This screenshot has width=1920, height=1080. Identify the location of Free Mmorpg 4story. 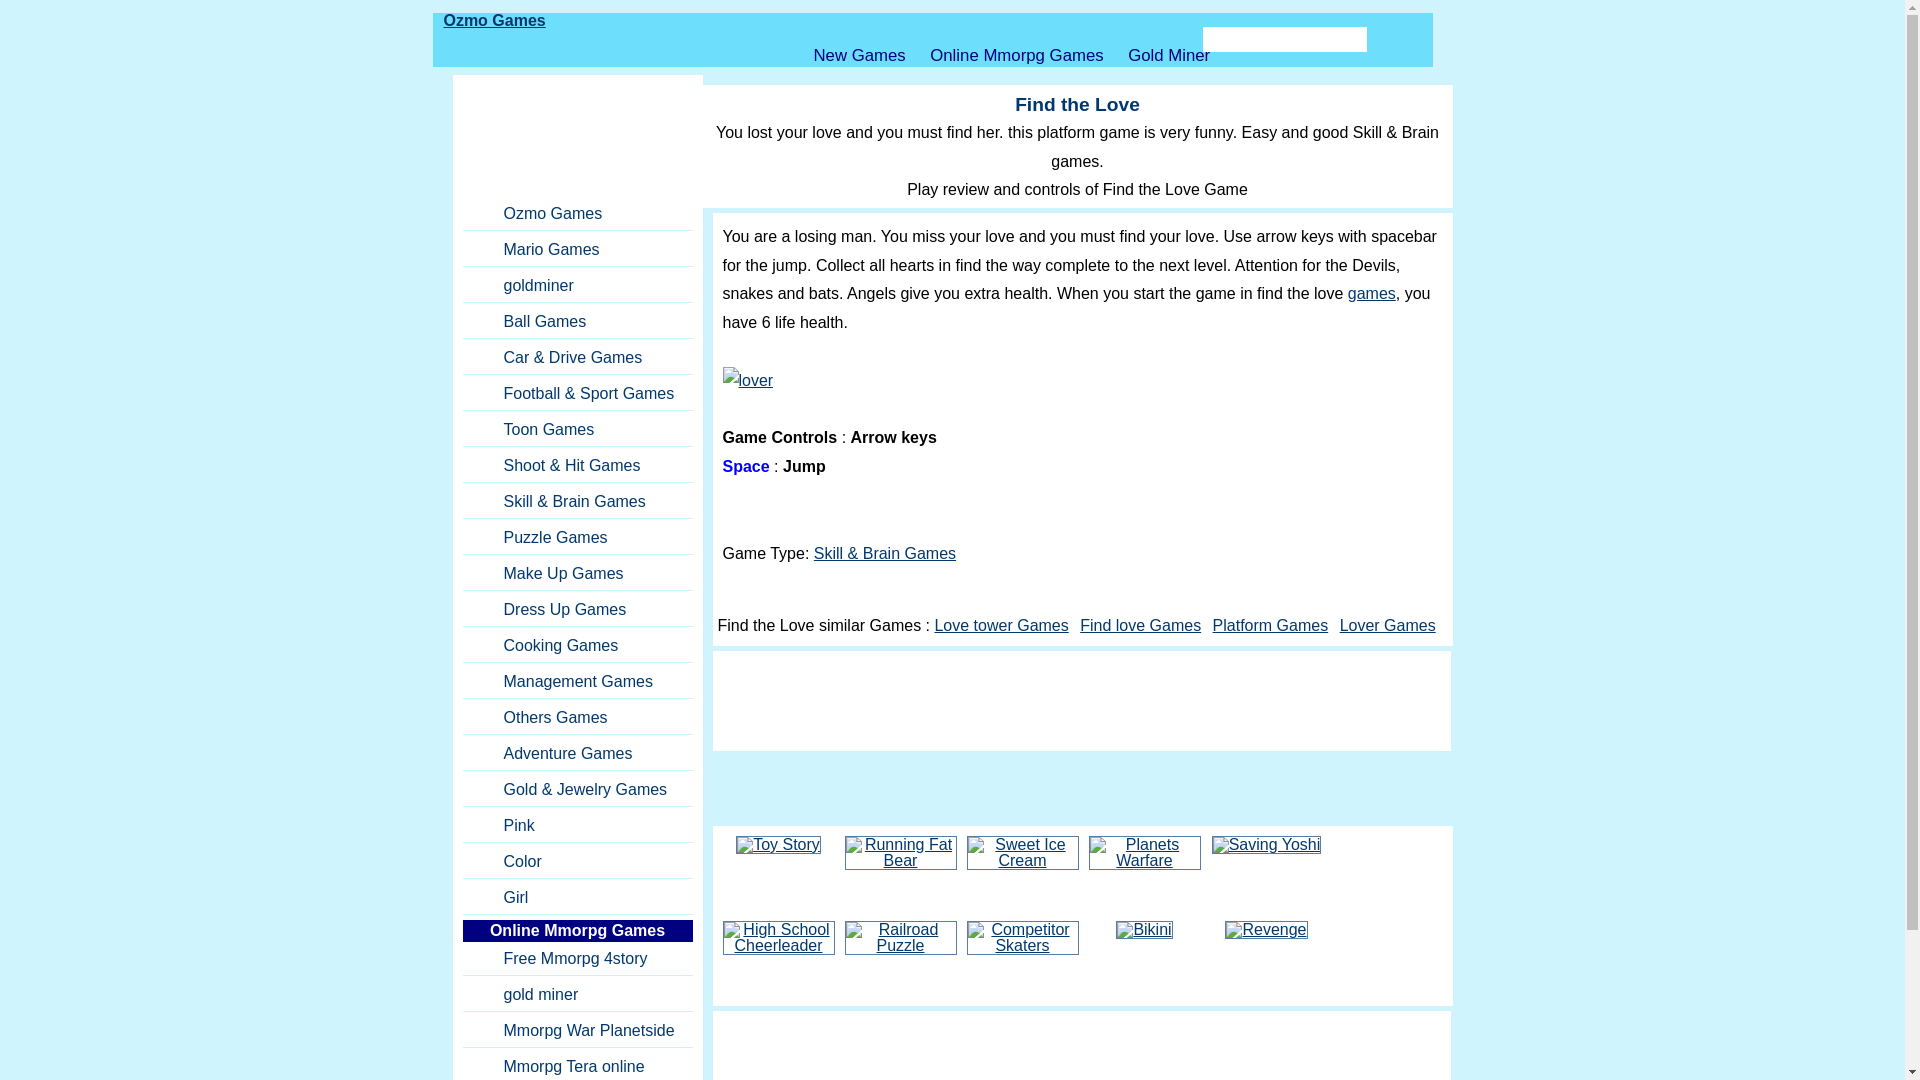
(576, 958).